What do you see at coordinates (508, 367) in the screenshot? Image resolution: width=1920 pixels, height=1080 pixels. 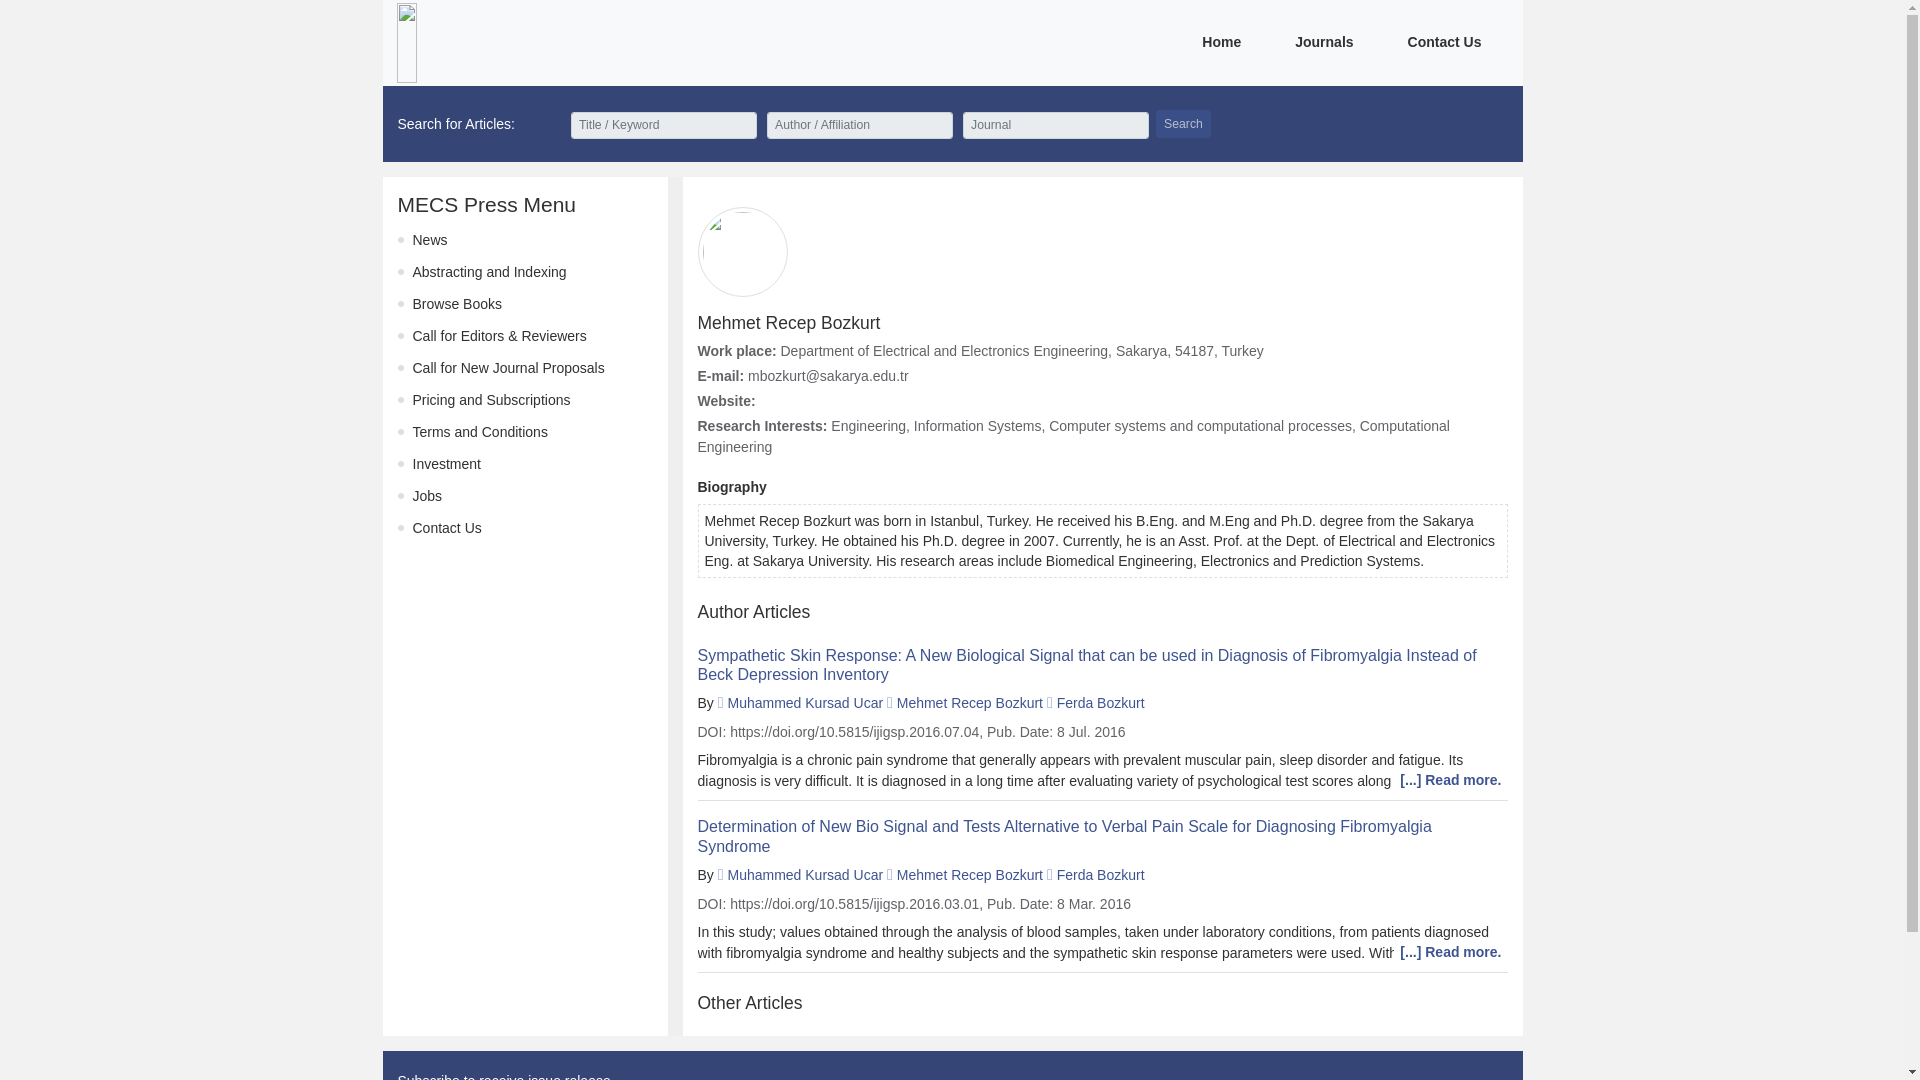 I see `Call for New Journal Proposals` at bounding box center [508, 367].